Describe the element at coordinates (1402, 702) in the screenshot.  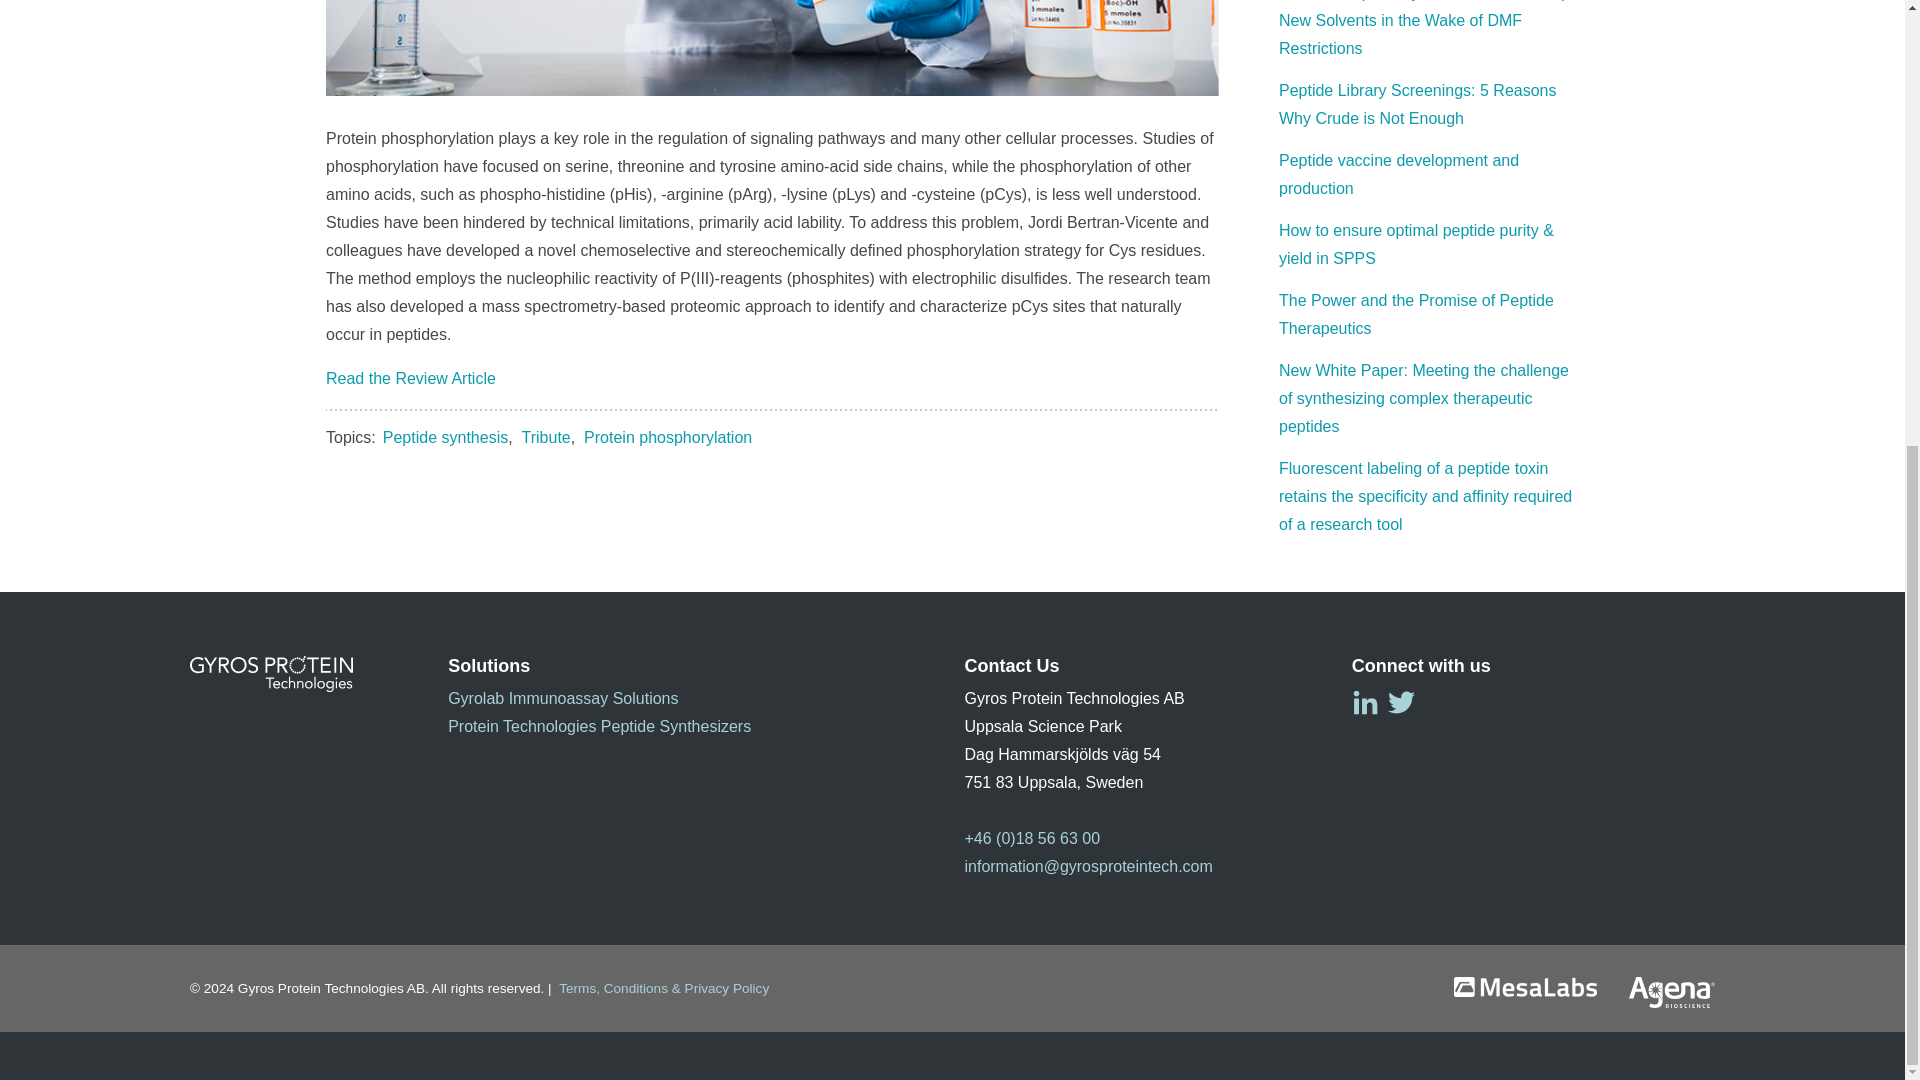
I see `Follow us on Twitter` at that location.